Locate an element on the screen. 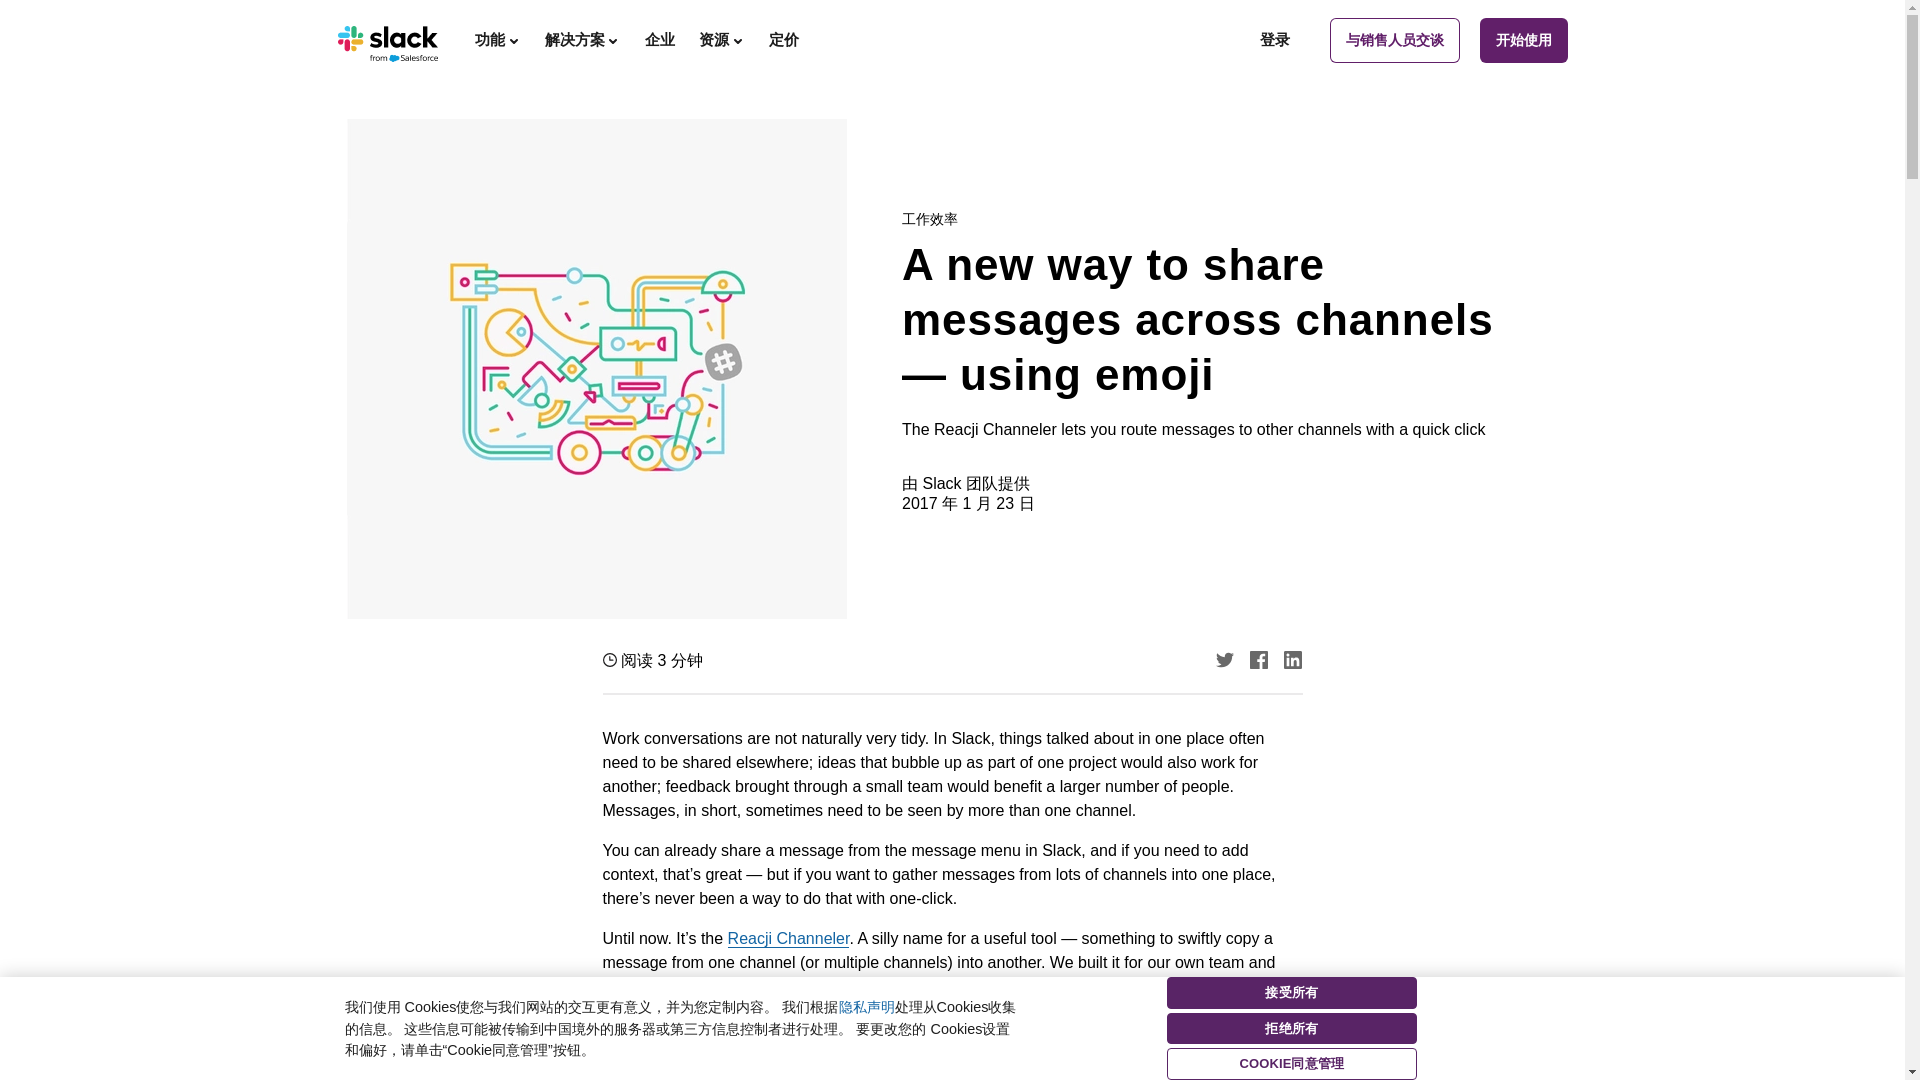 The height and width of the screenshot is (1080, 1920). LinkedIn is located at coordinates (1292, 660).